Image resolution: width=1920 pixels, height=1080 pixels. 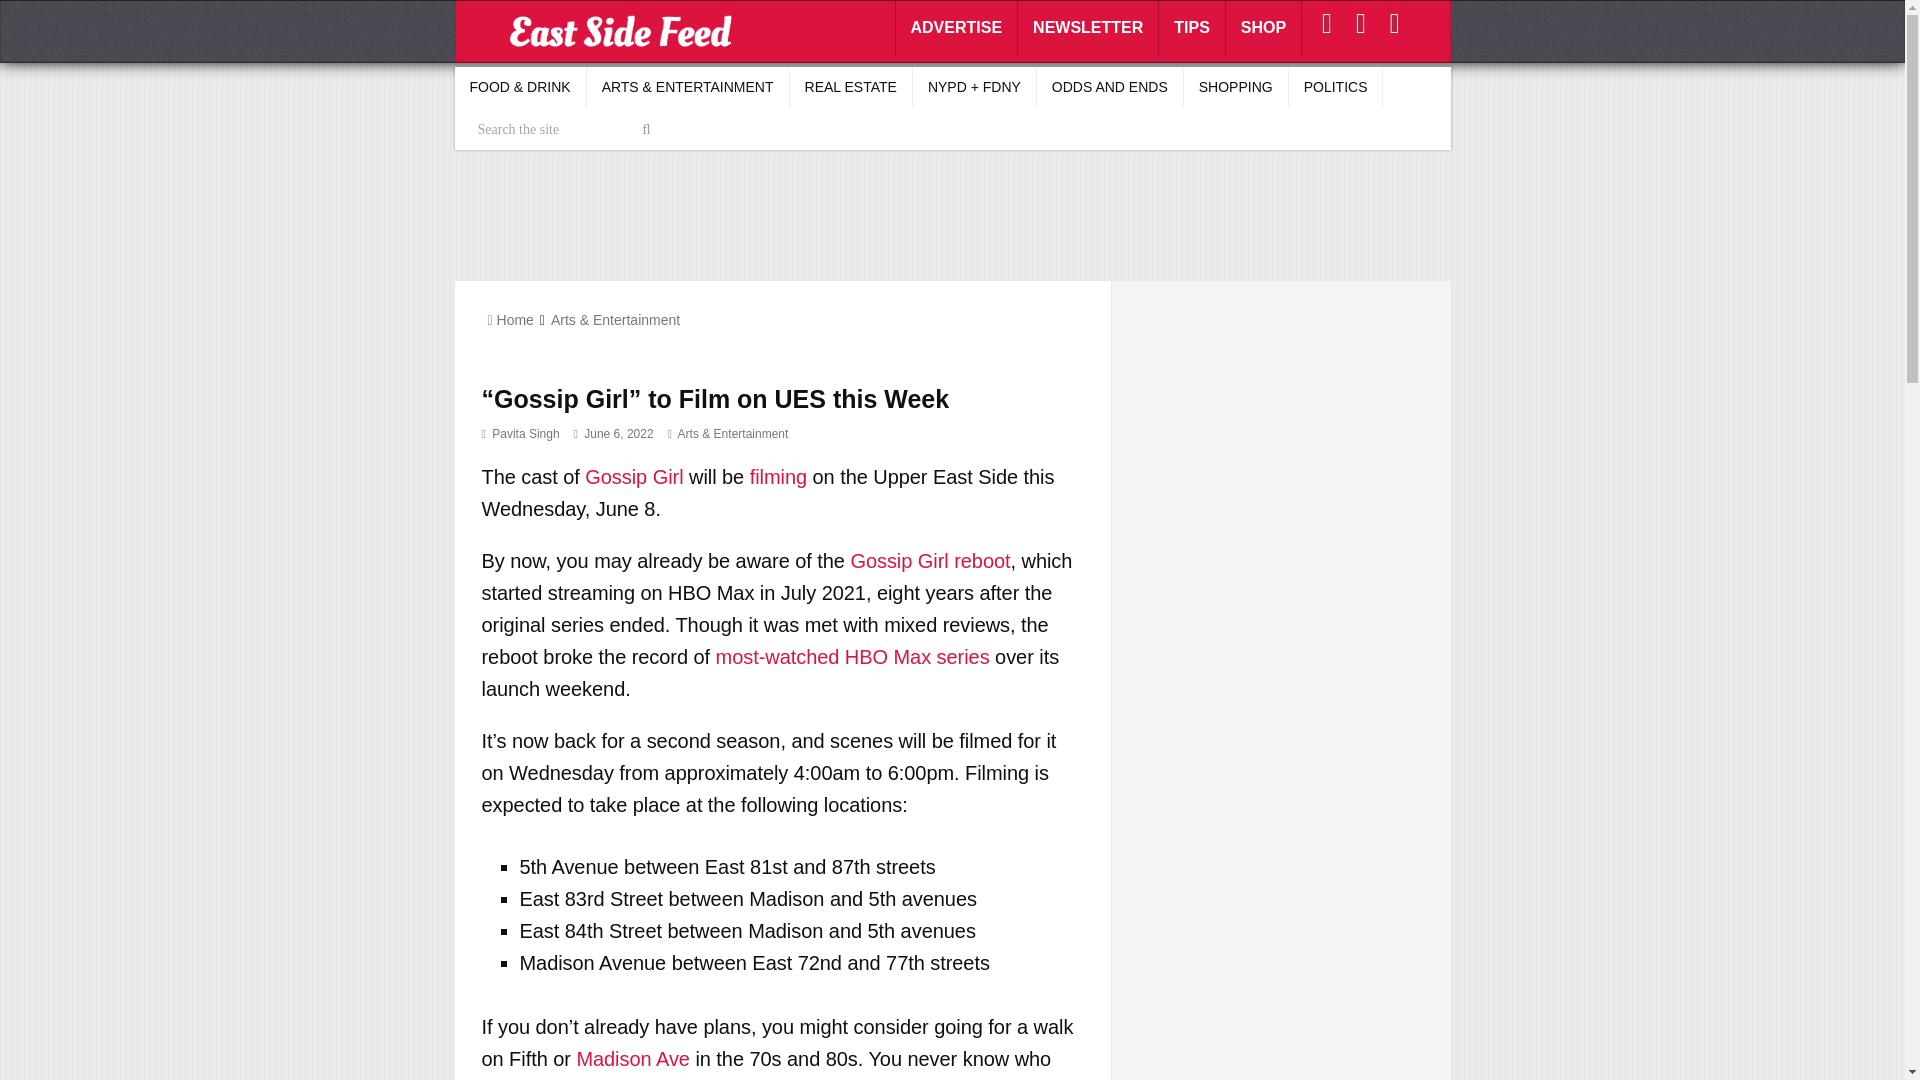 I want to click on Posts by Pavita Singh, so click(x=524, y=433).